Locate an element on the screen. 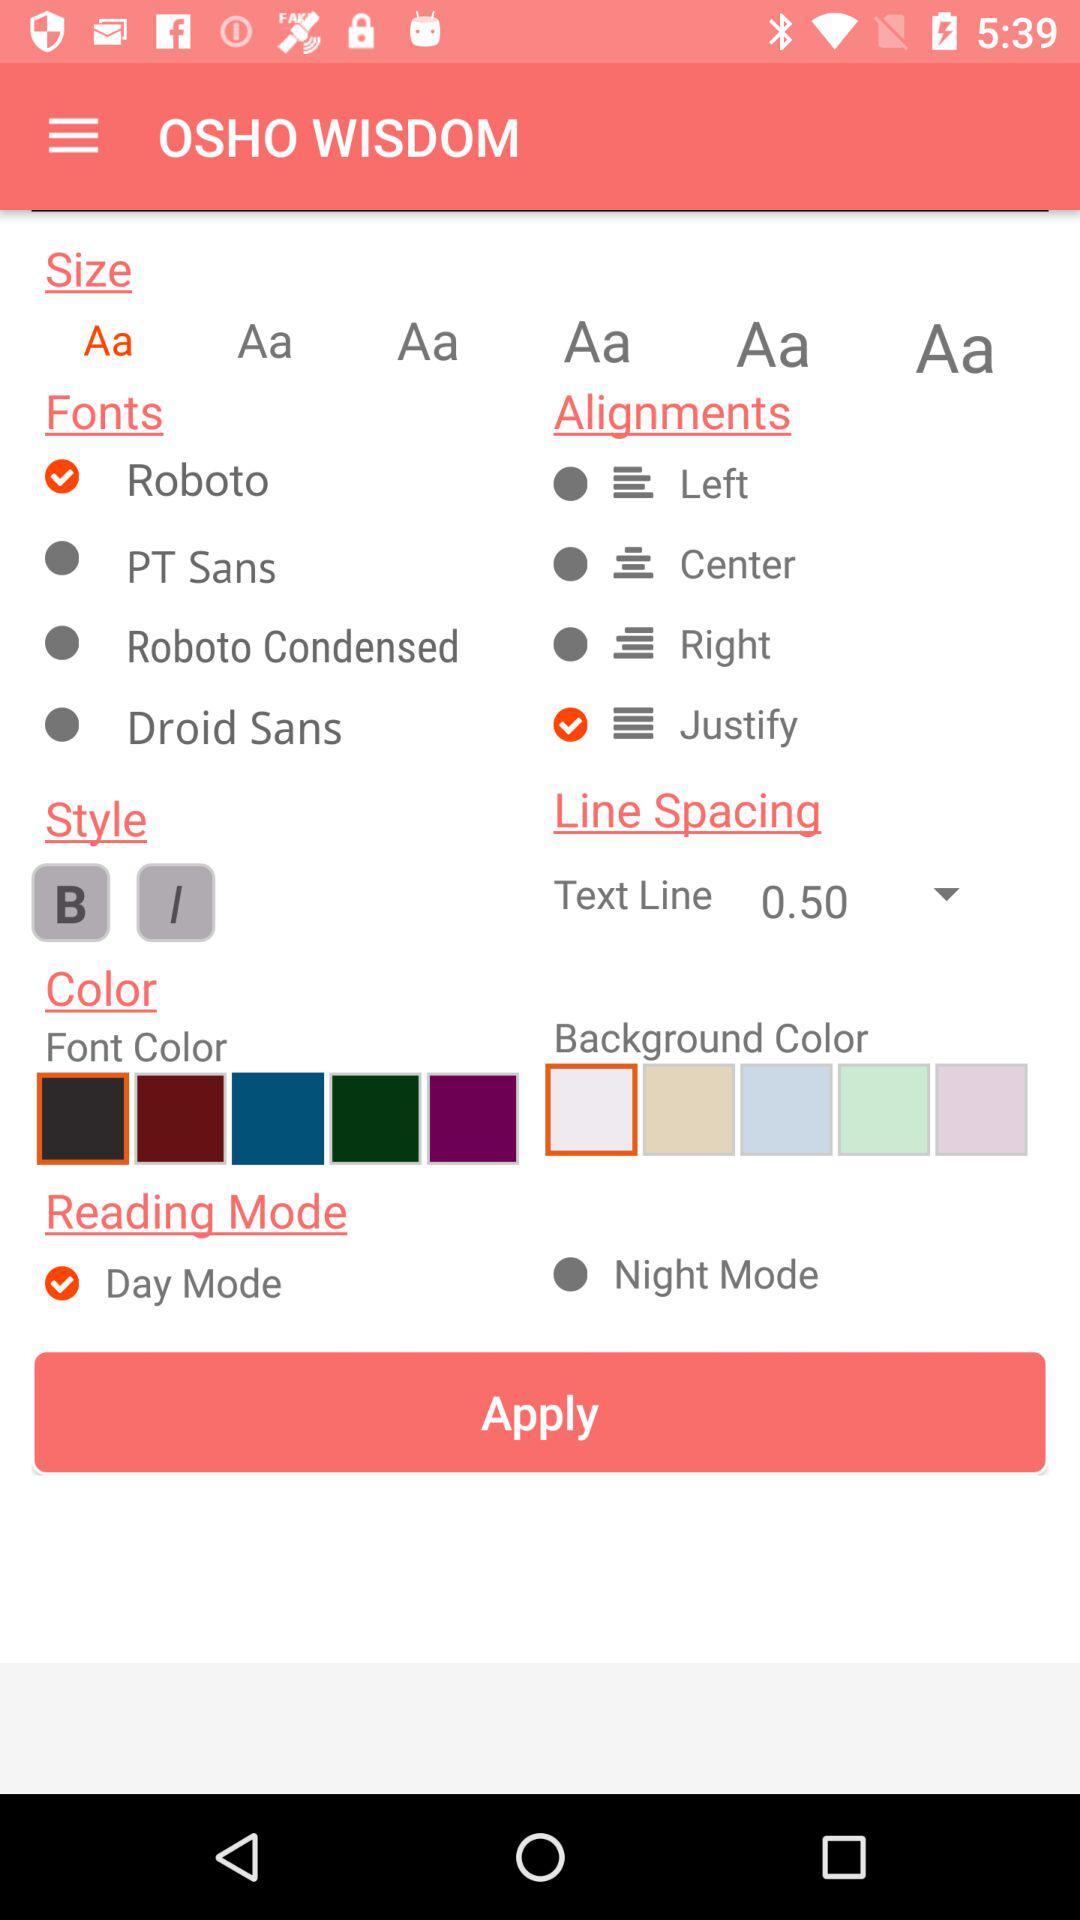 The width and height of the screenshot is (1080, 1920). changes the background color to a light brown is located at coordinates (981, 1109).